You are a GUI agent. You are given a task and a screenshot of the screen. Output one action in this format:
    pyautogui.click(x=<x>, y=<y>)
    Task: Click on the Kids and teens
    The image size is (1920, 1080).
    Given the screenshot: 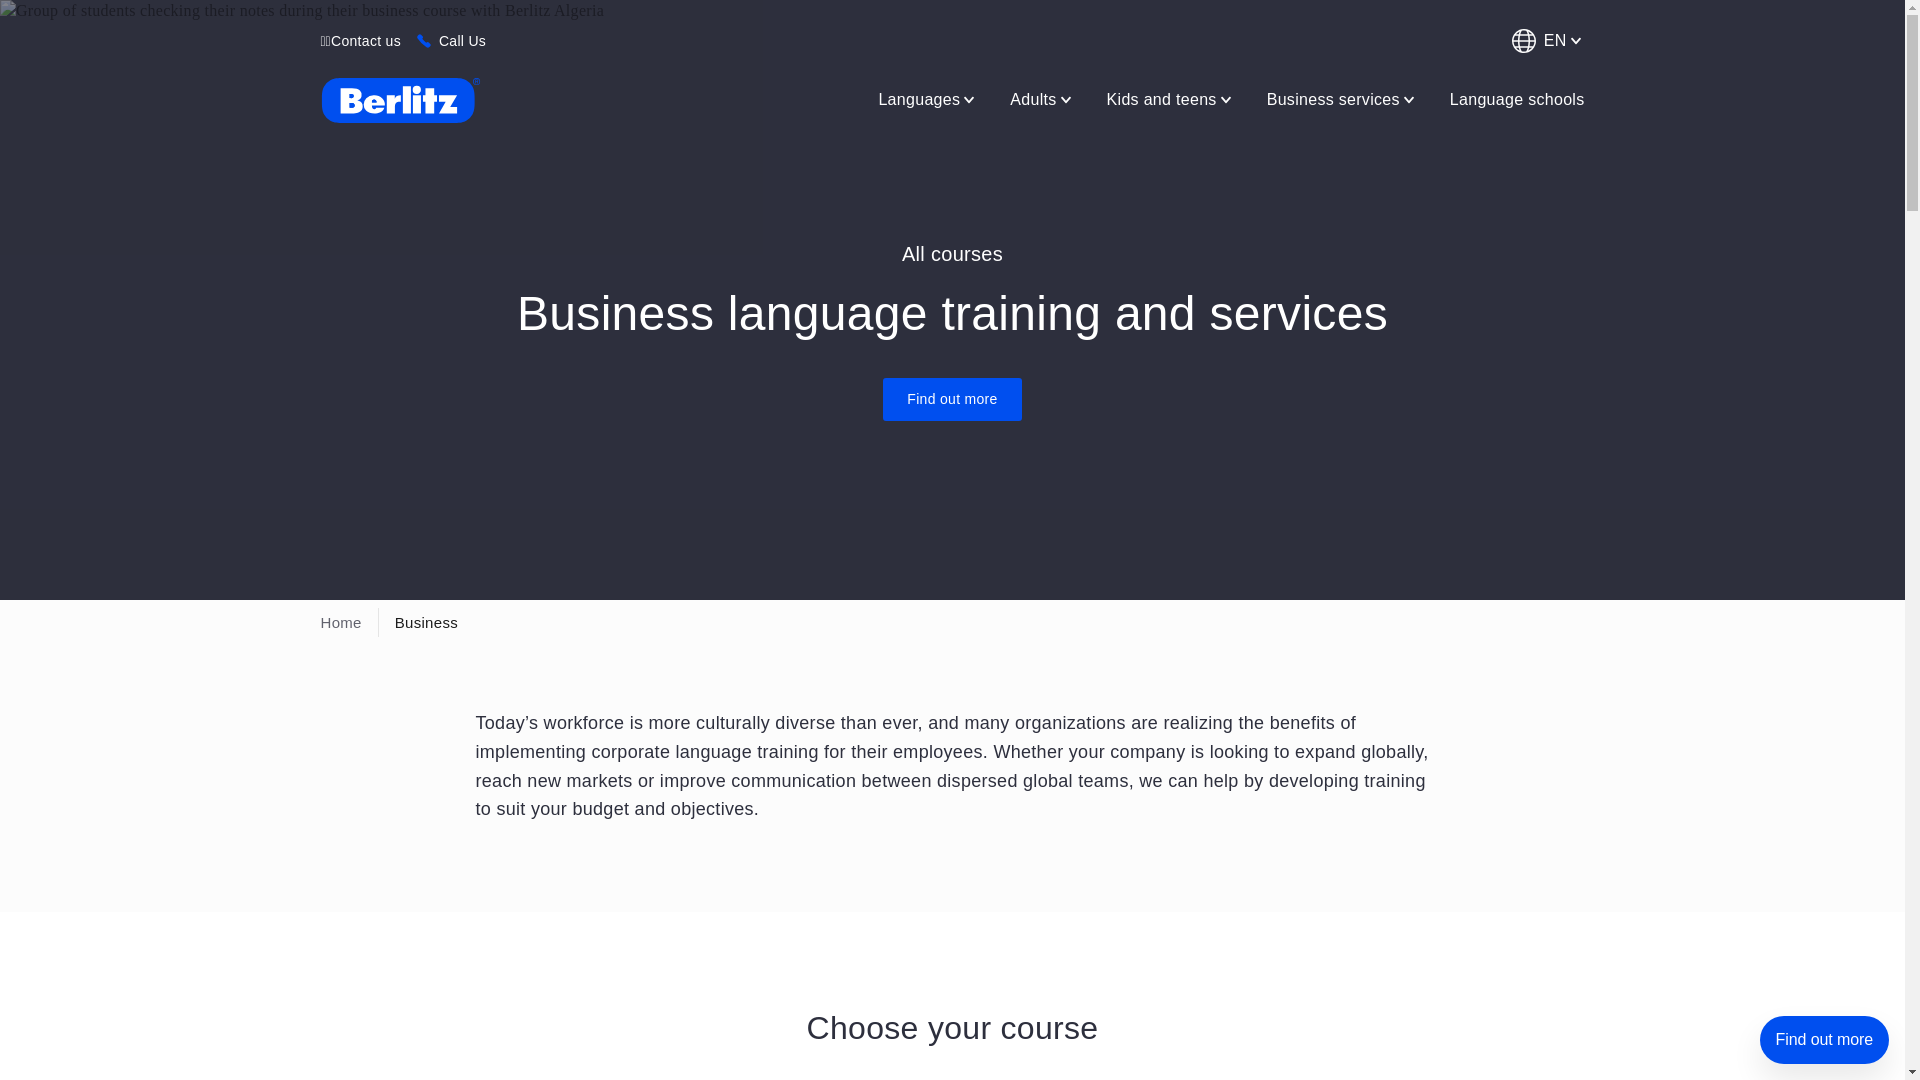 What is the action you would take?
    pyautogui.click(x=1170, y=99)
    